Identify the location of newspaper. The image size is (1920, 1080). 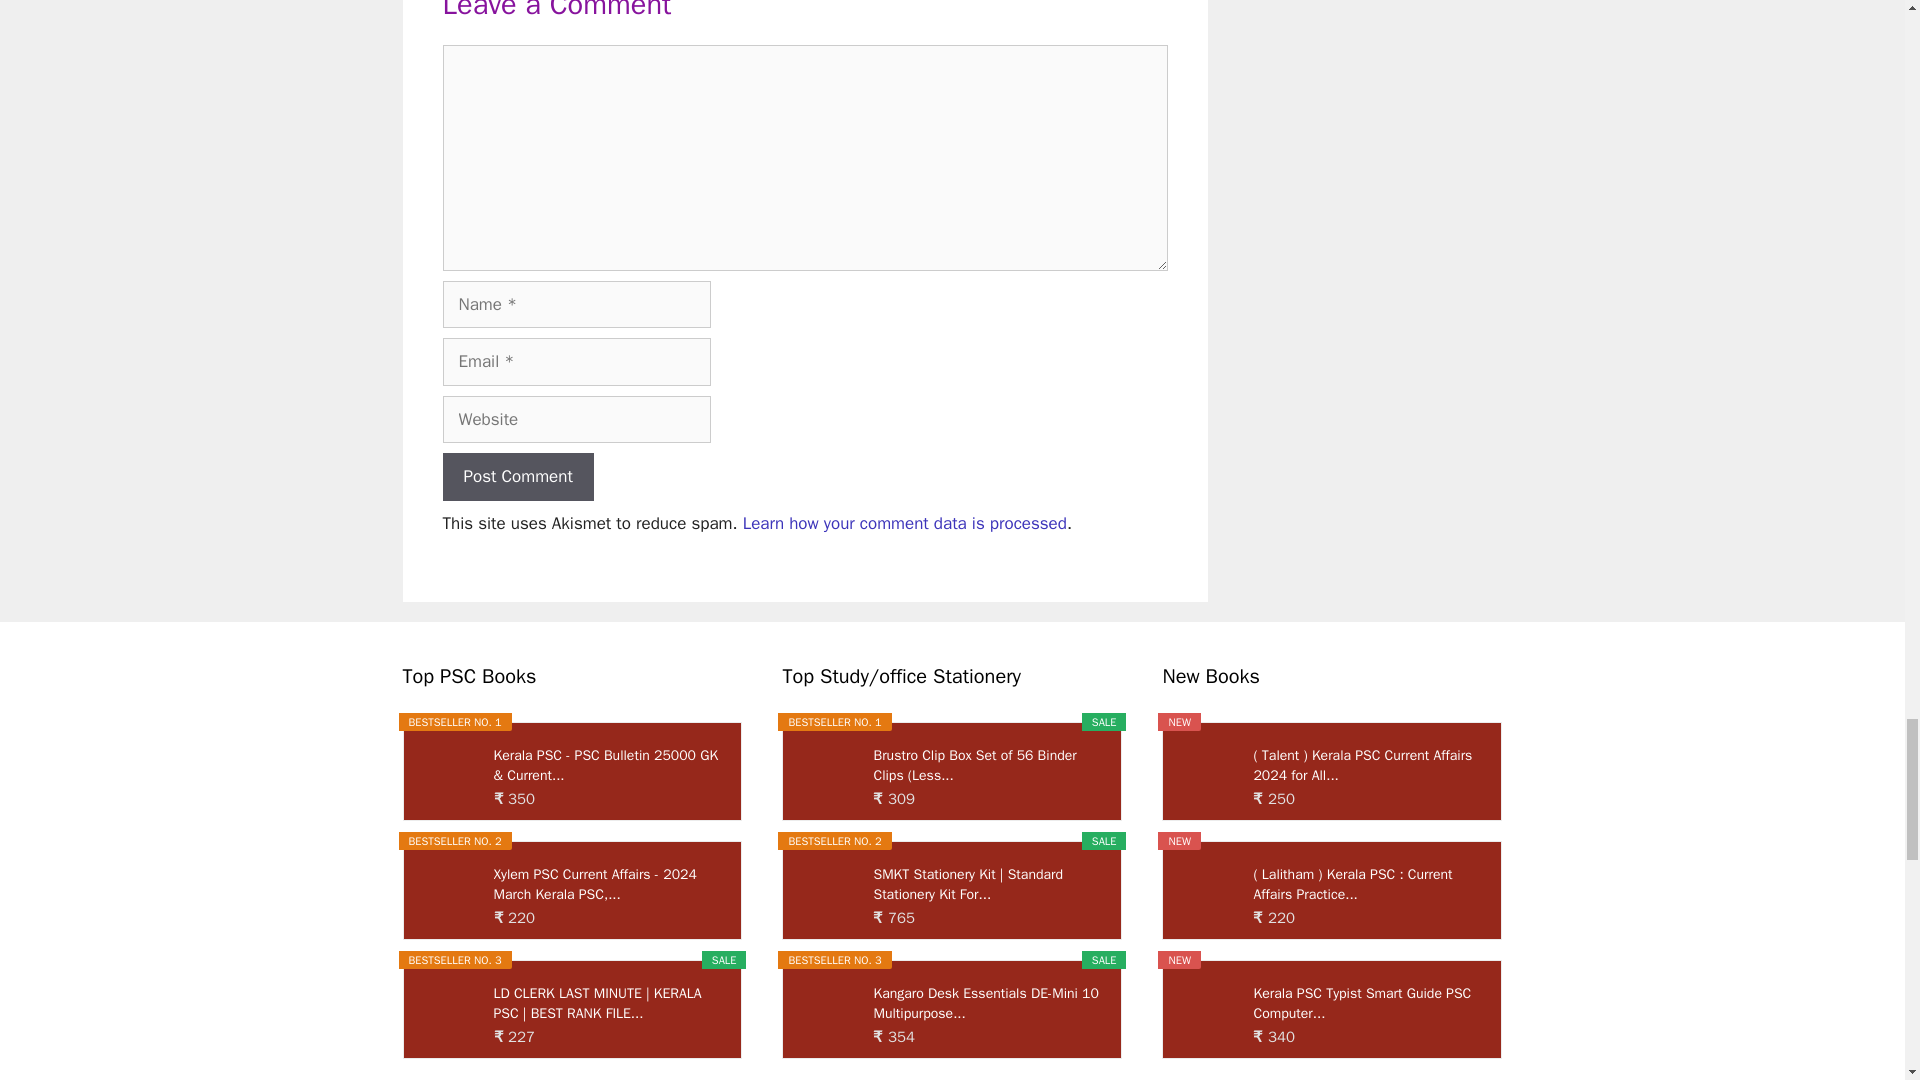
(873, 105).